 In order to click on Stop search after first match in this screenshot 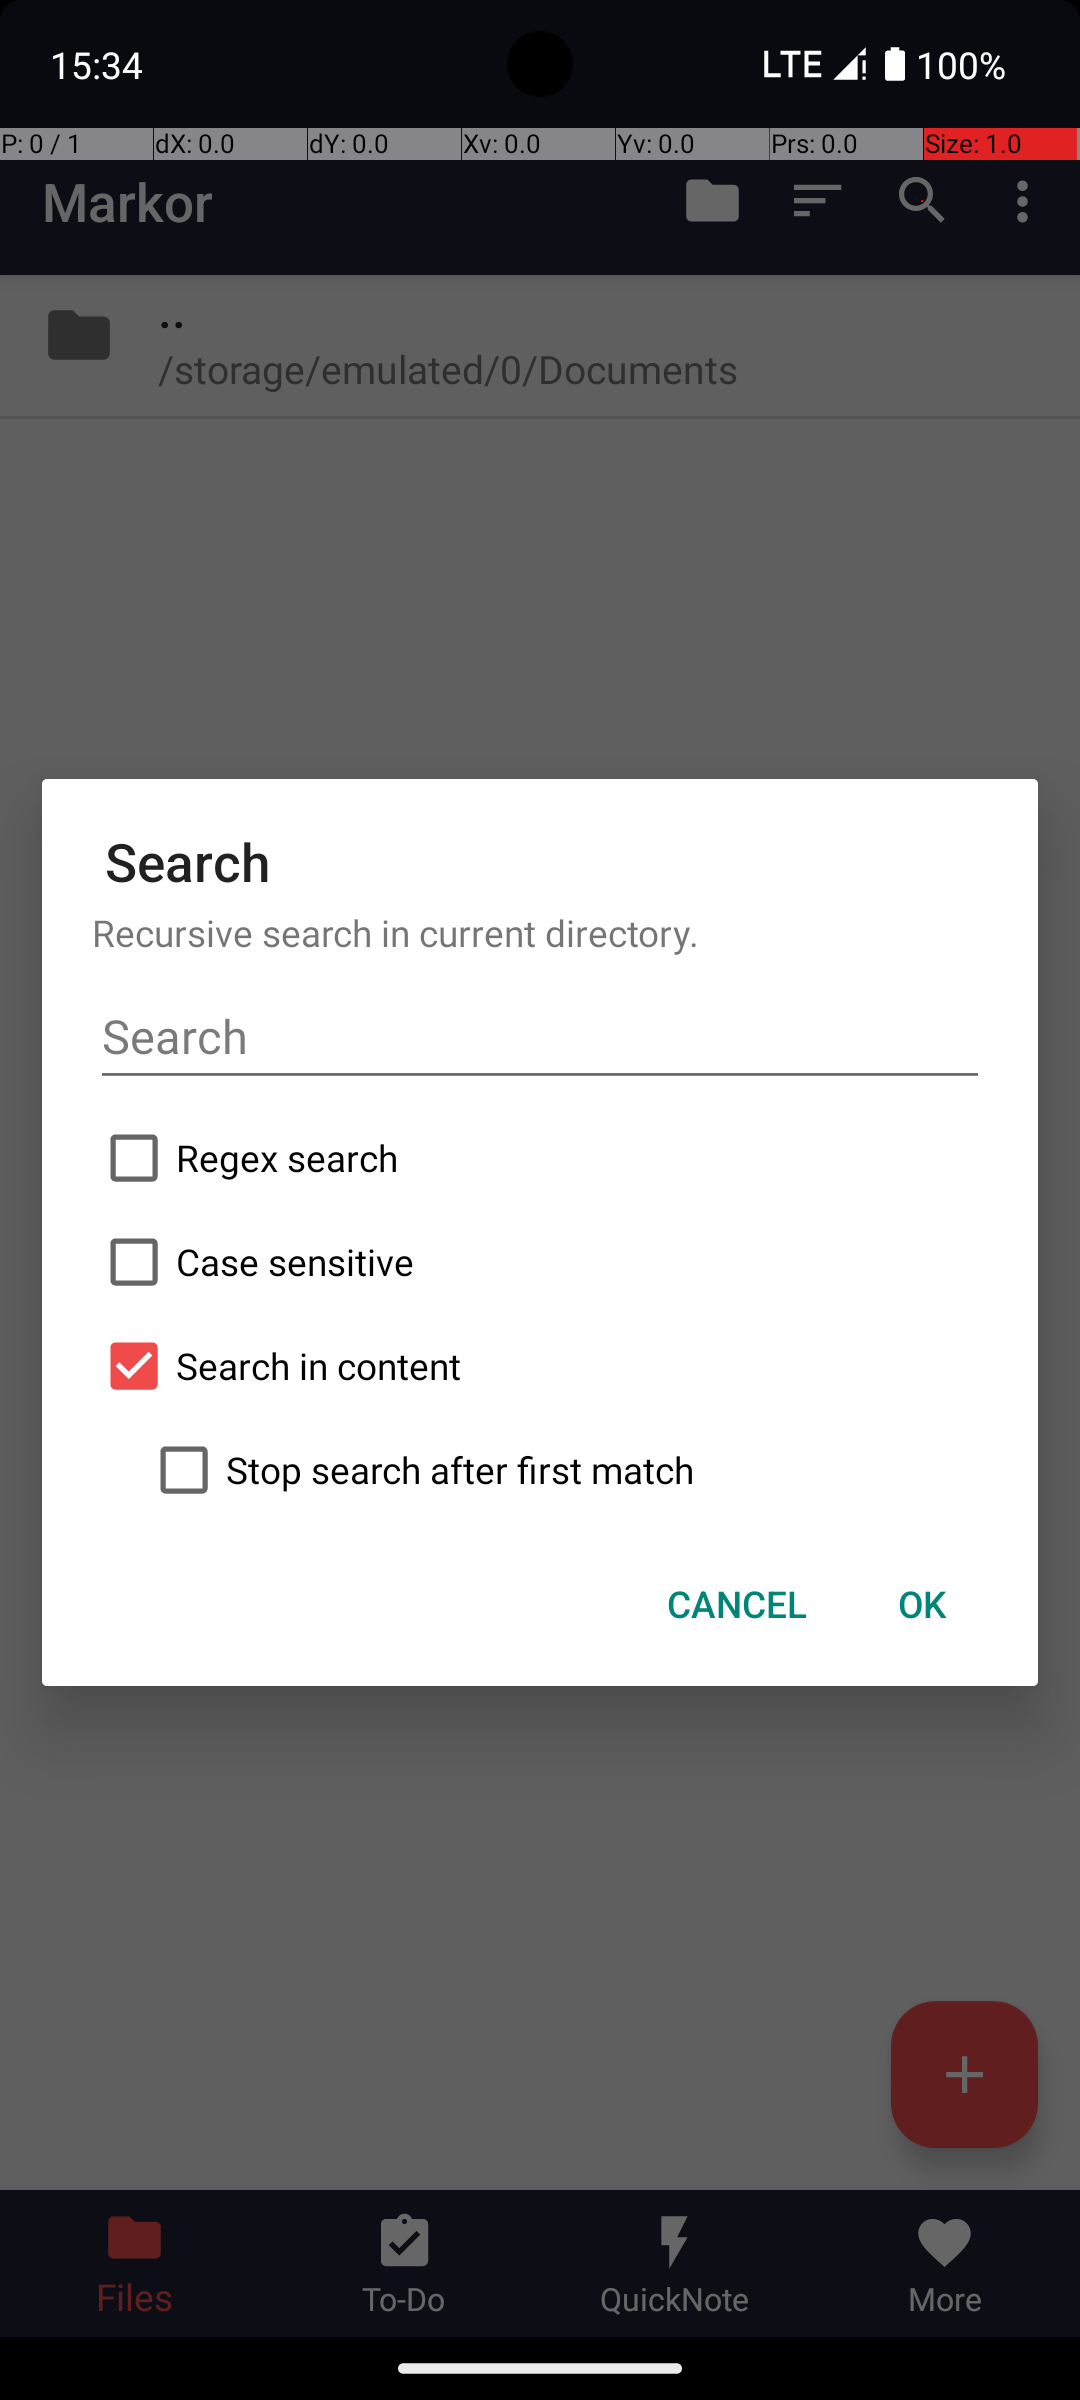, I will do `click(565, 1470)`.